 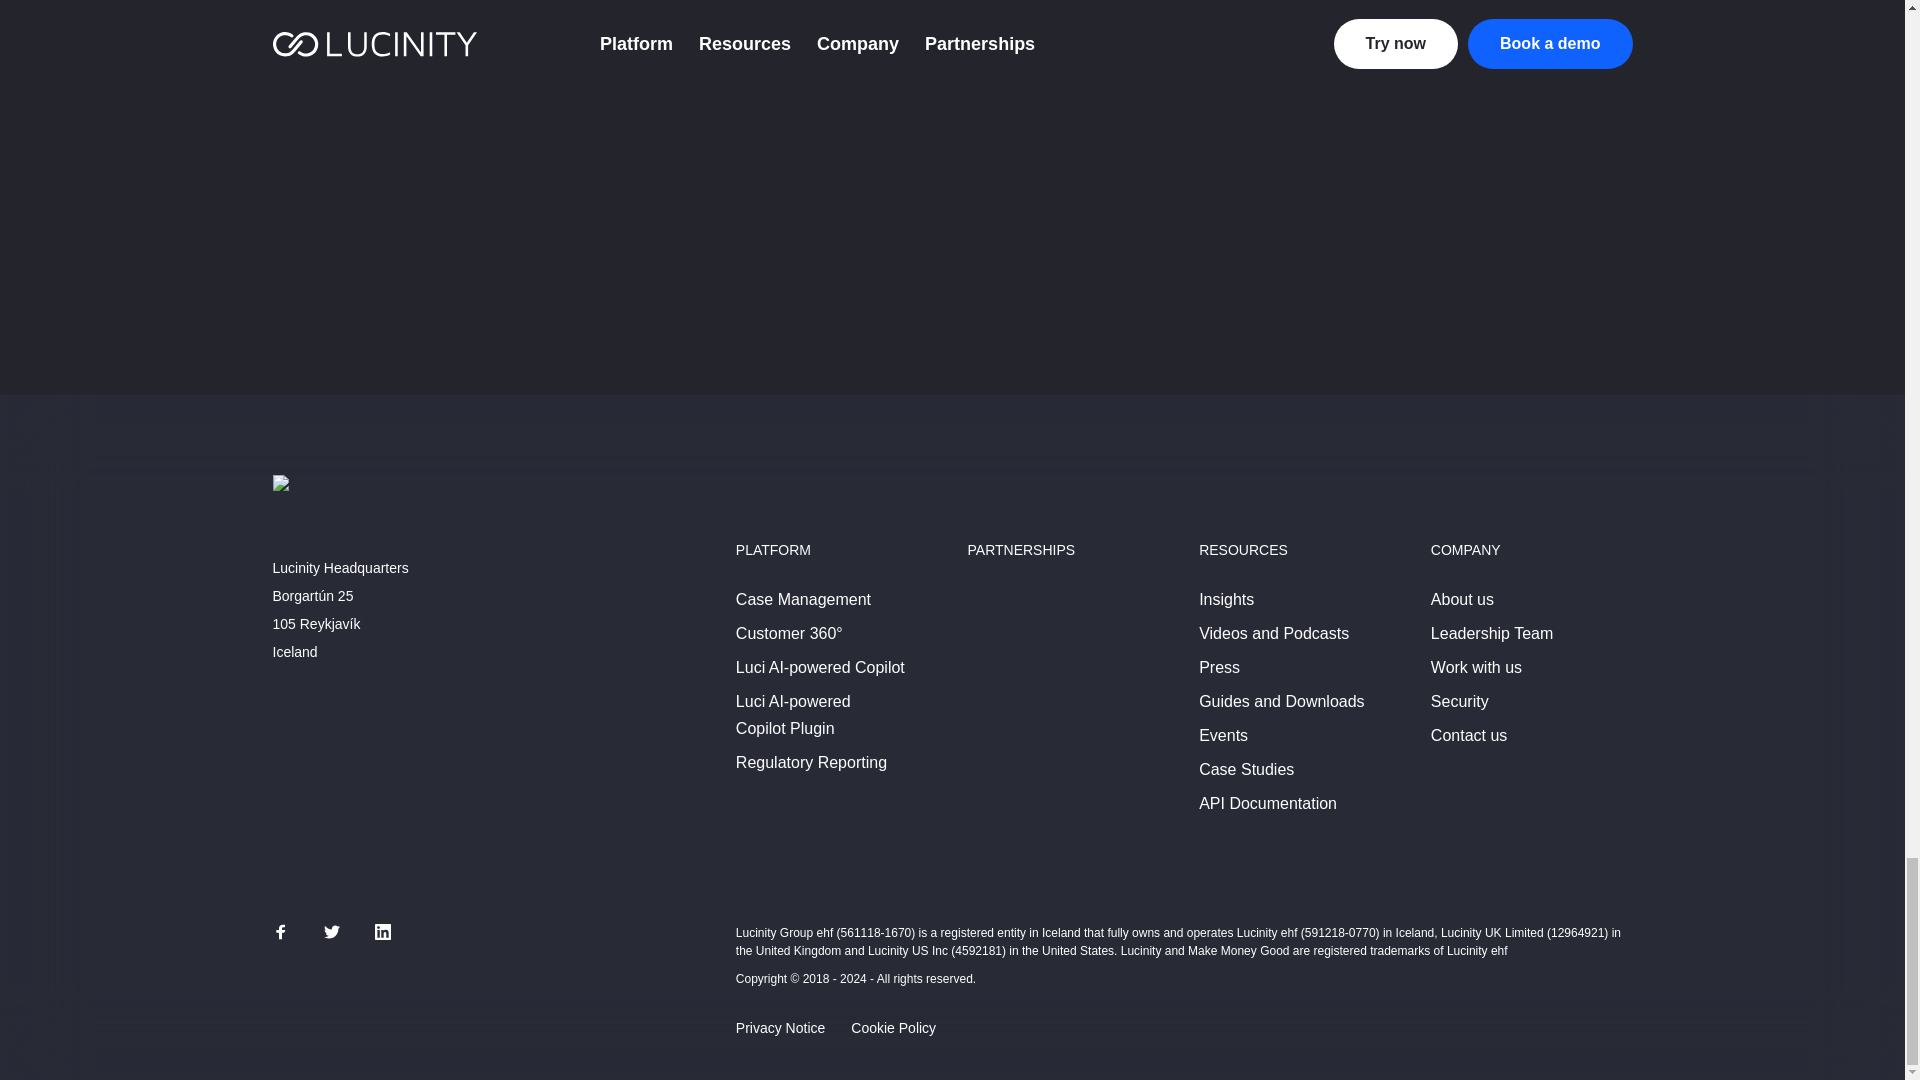 I want to click on Press, so click(x=1219, y=668).